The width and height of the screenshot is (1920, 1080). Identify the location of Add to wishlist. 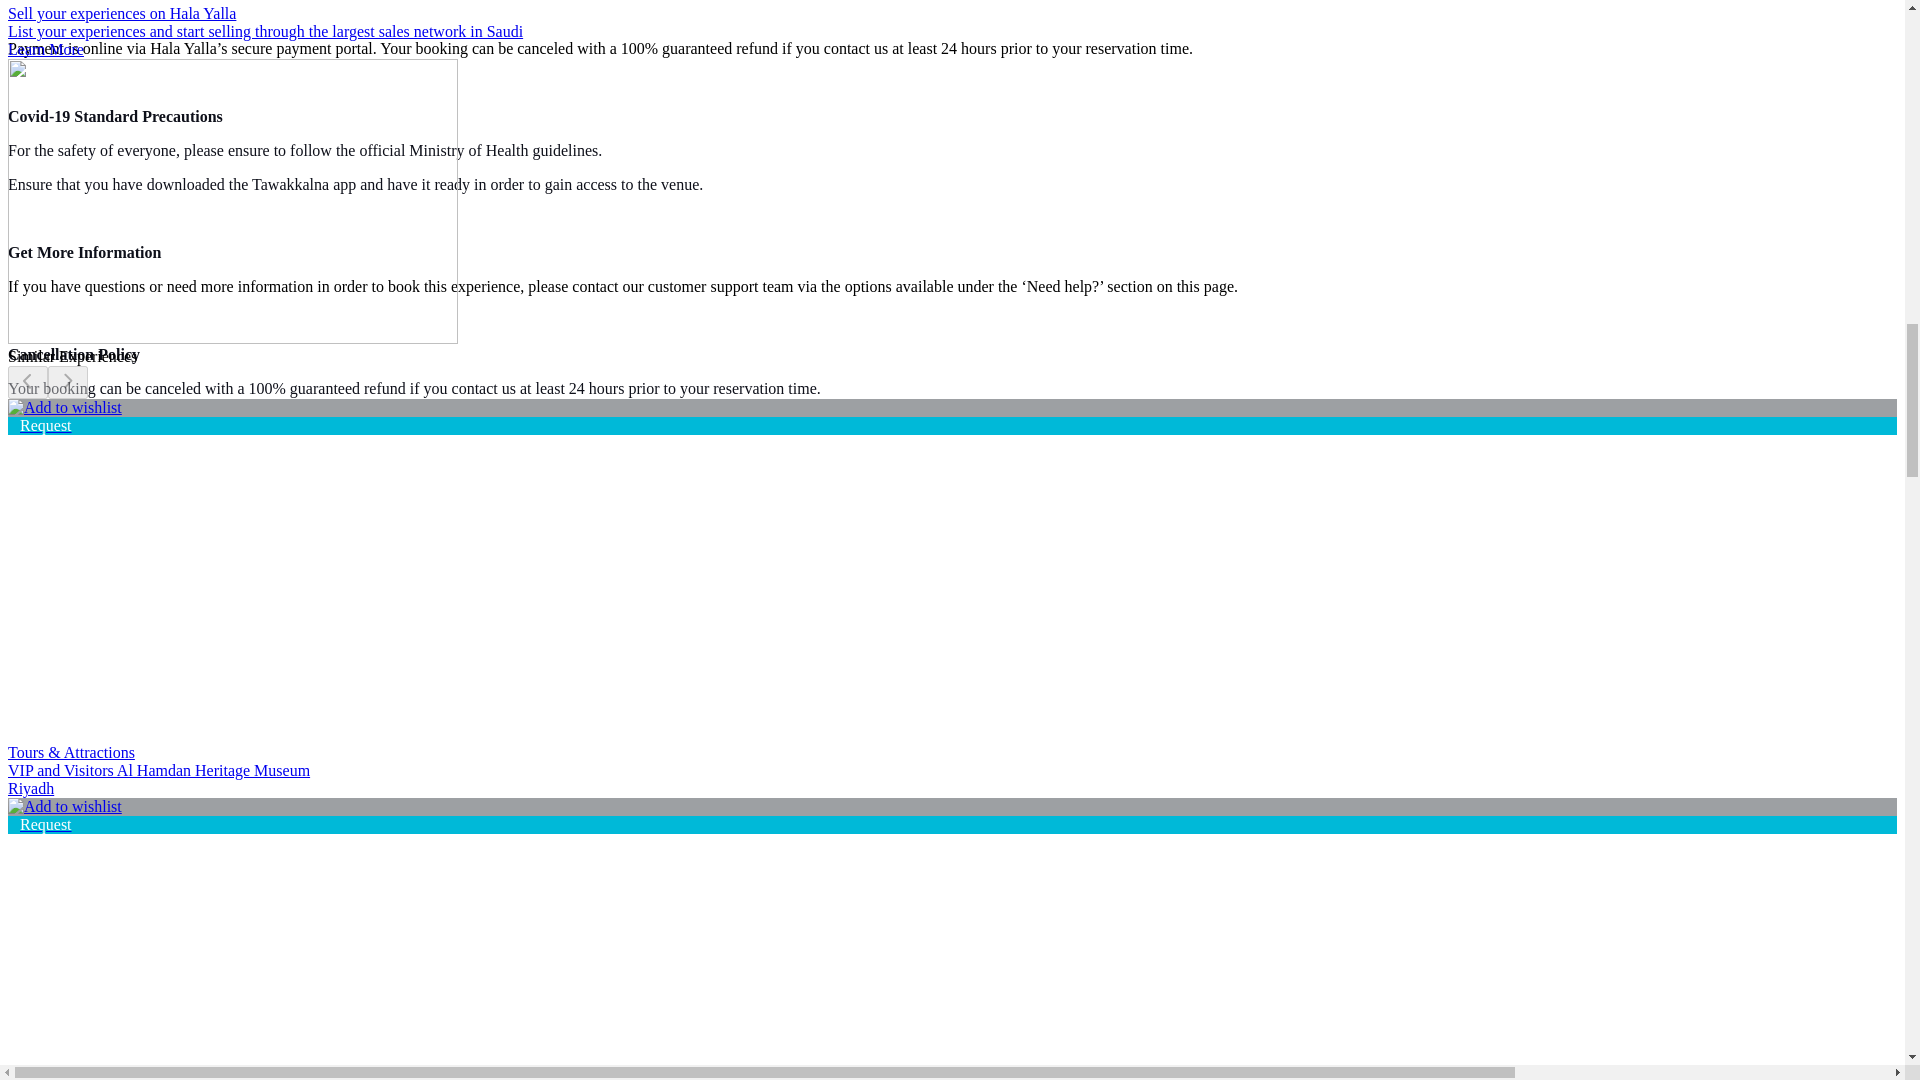
(64, 807).